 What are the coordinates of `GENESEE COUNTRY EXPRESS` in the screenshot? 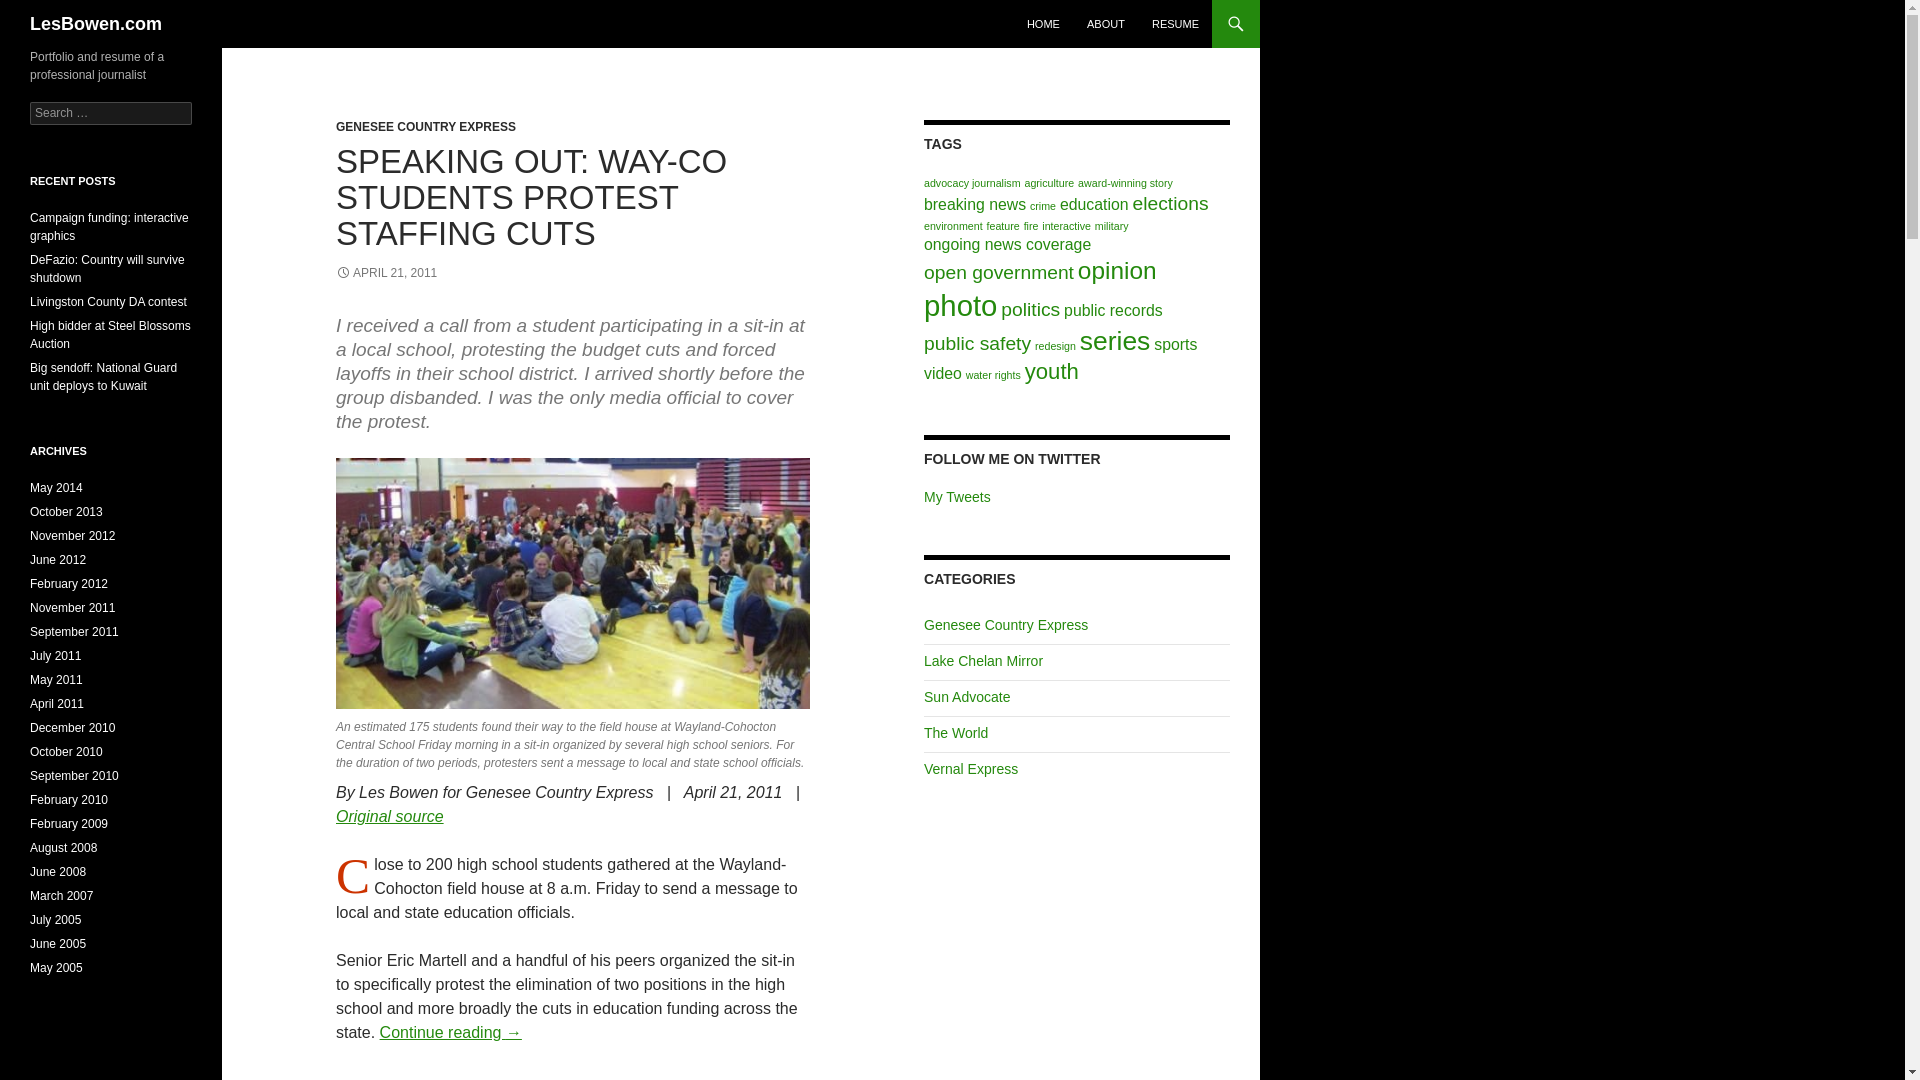 It's located at (426, 126).